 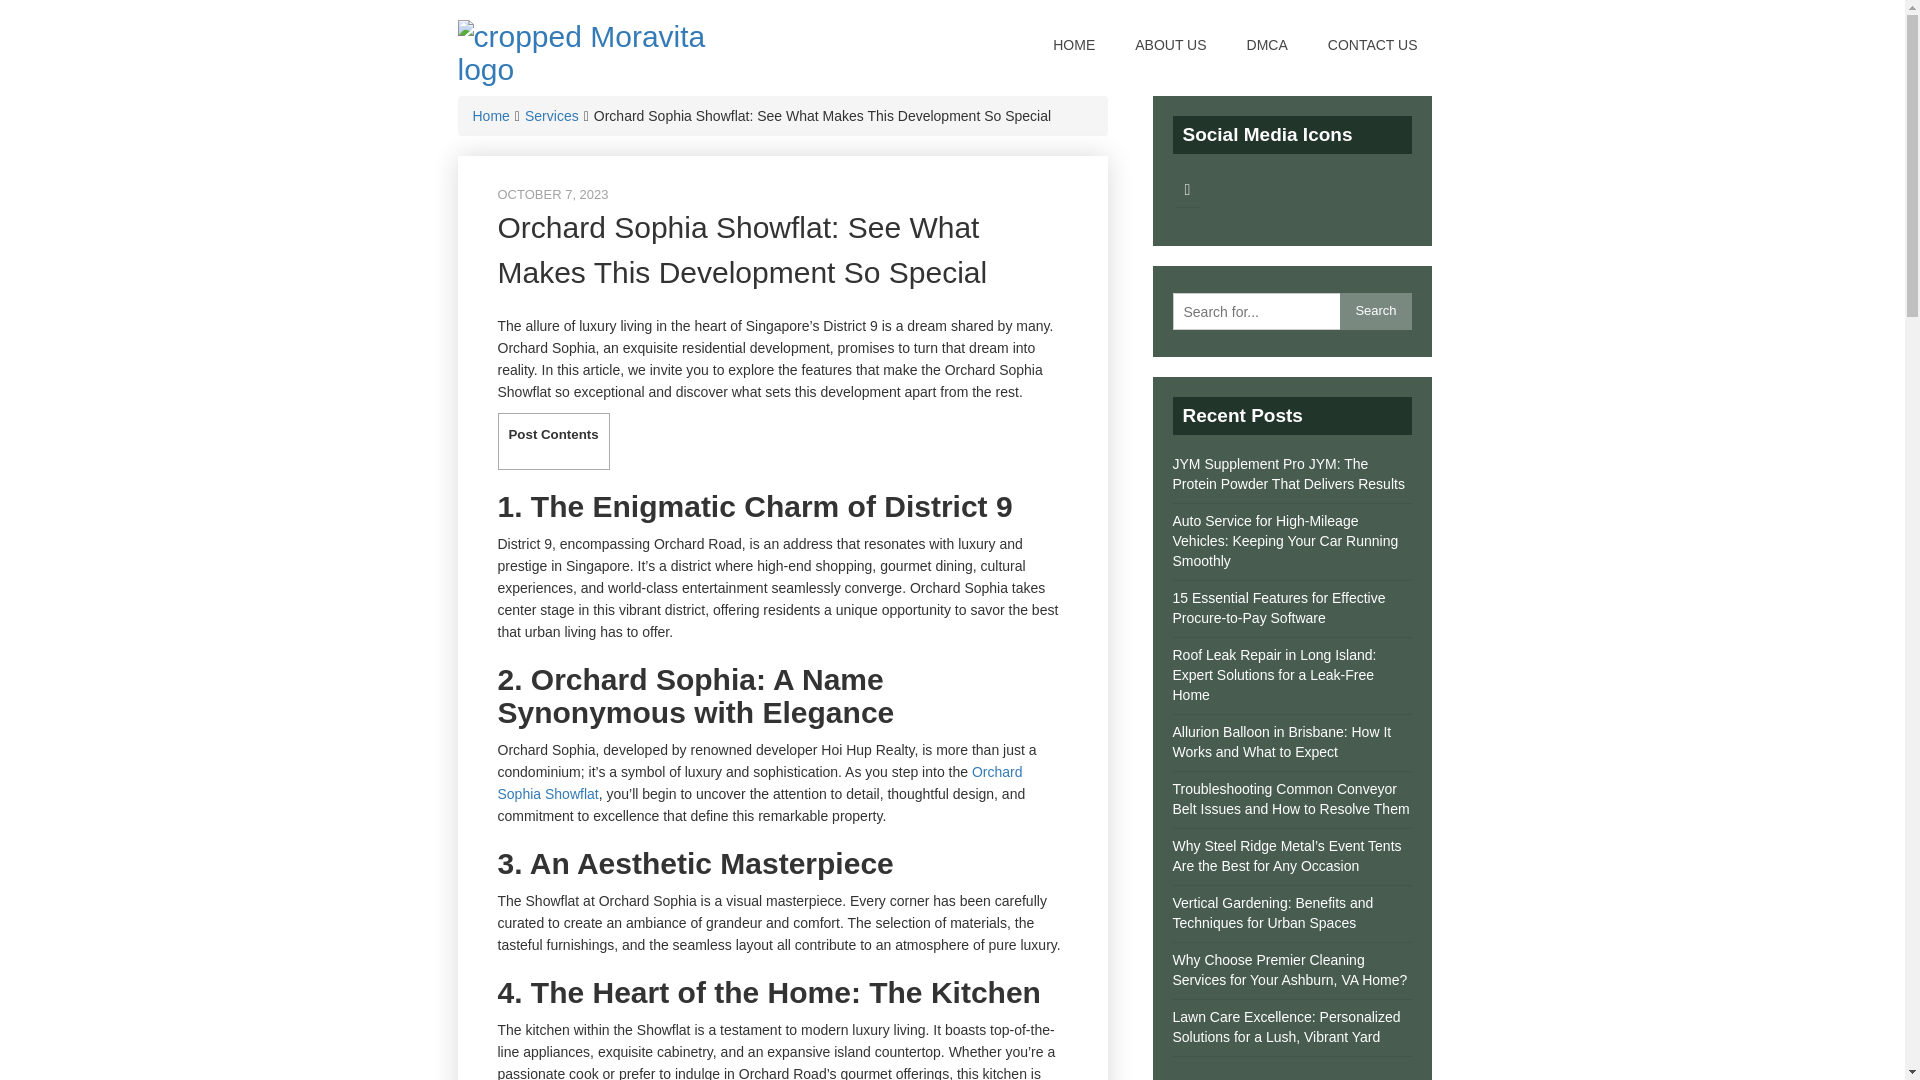 What do you see at coordinates (760, 782) in the screenshot?
I see `Orchard Sophia Showflat` at bounding box center [760, 782].